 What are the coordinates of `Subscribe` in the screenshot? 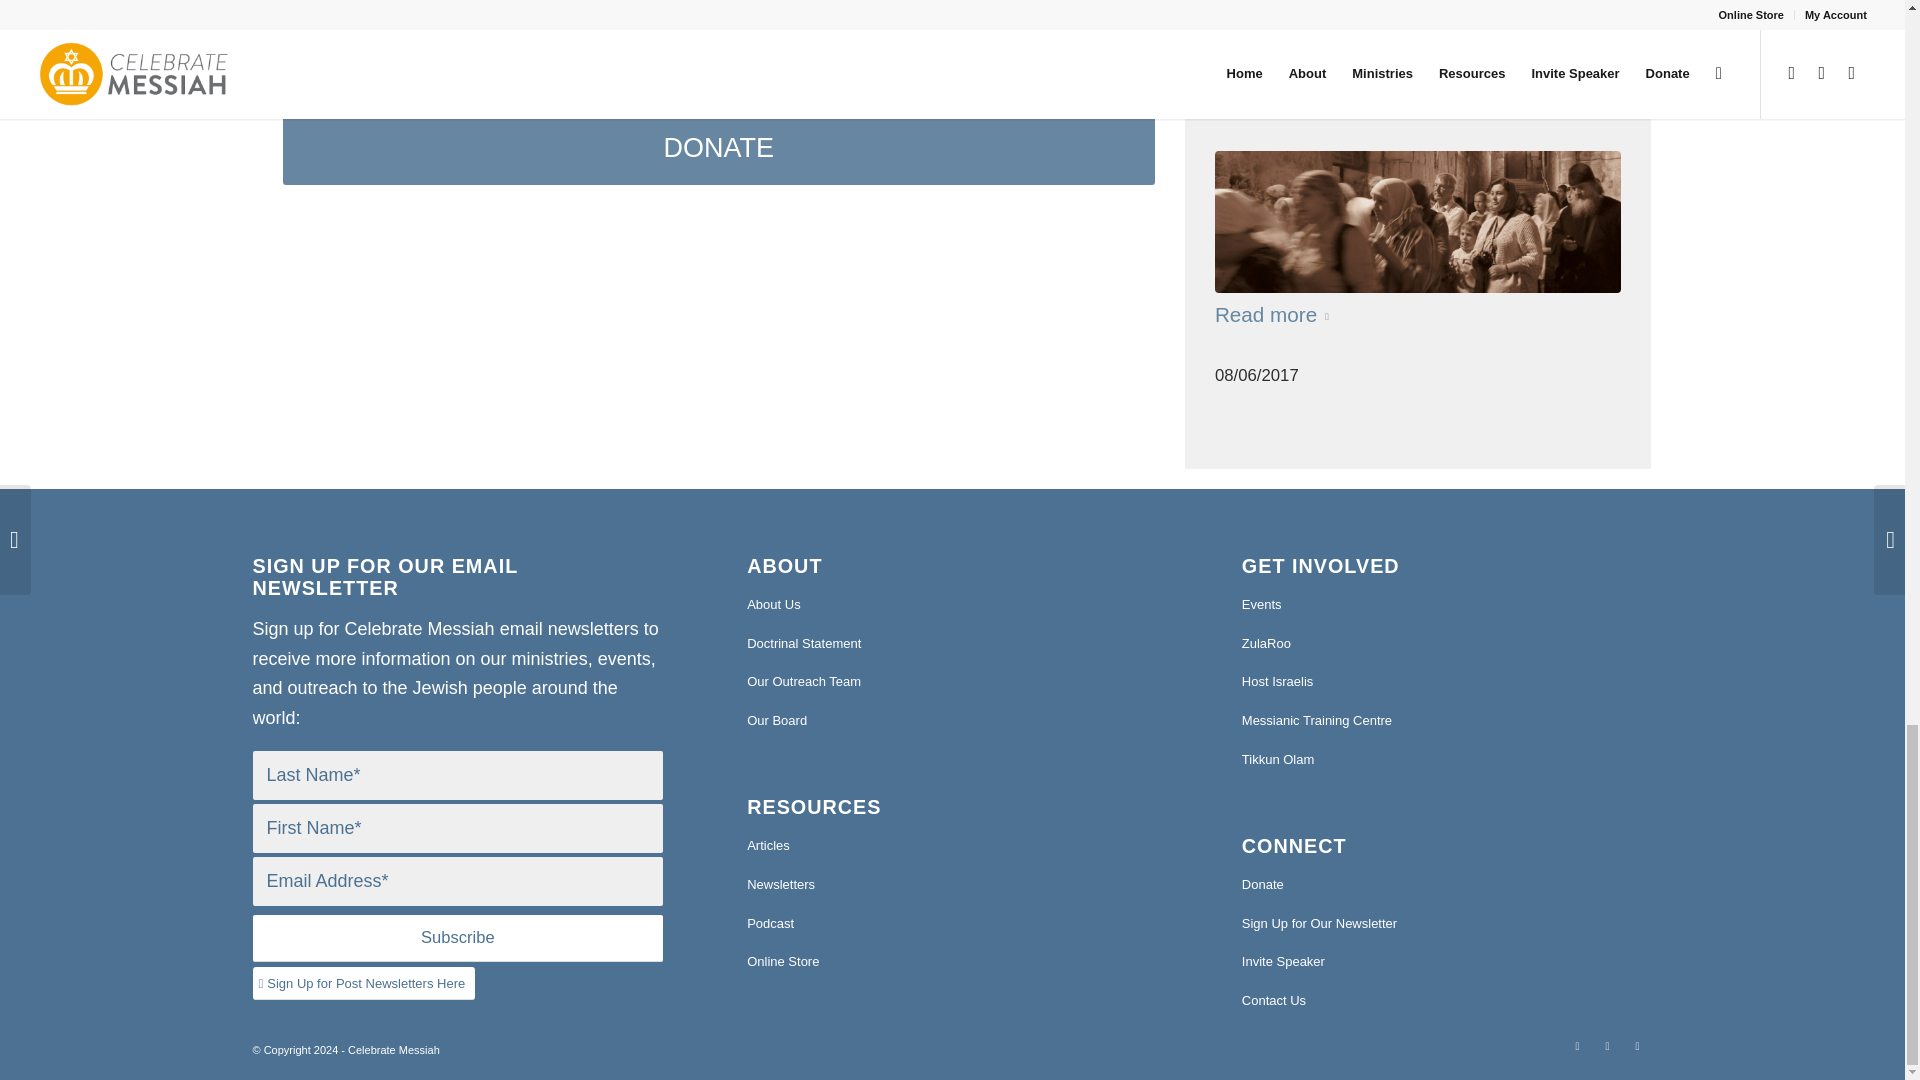 It's located at (456, 938).